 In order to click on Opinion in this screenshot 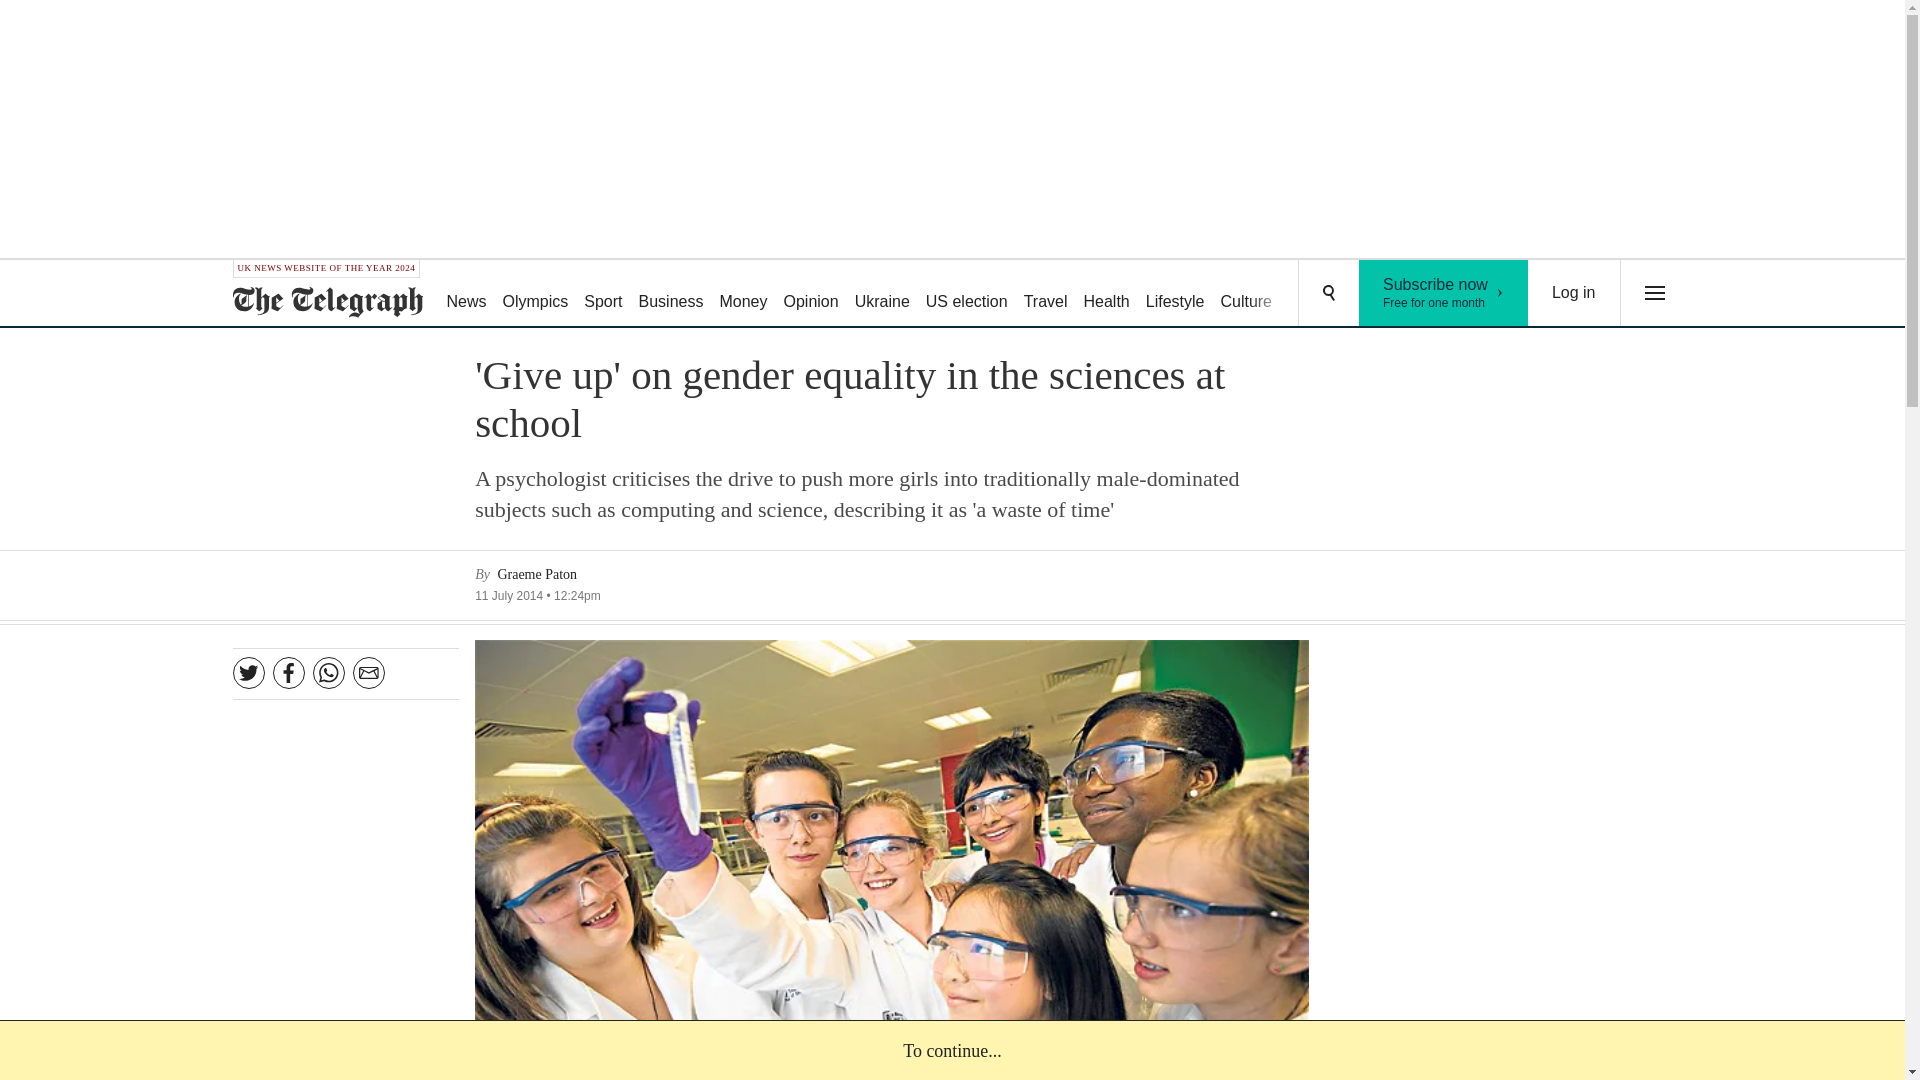, I will do `click(810, 294)`.